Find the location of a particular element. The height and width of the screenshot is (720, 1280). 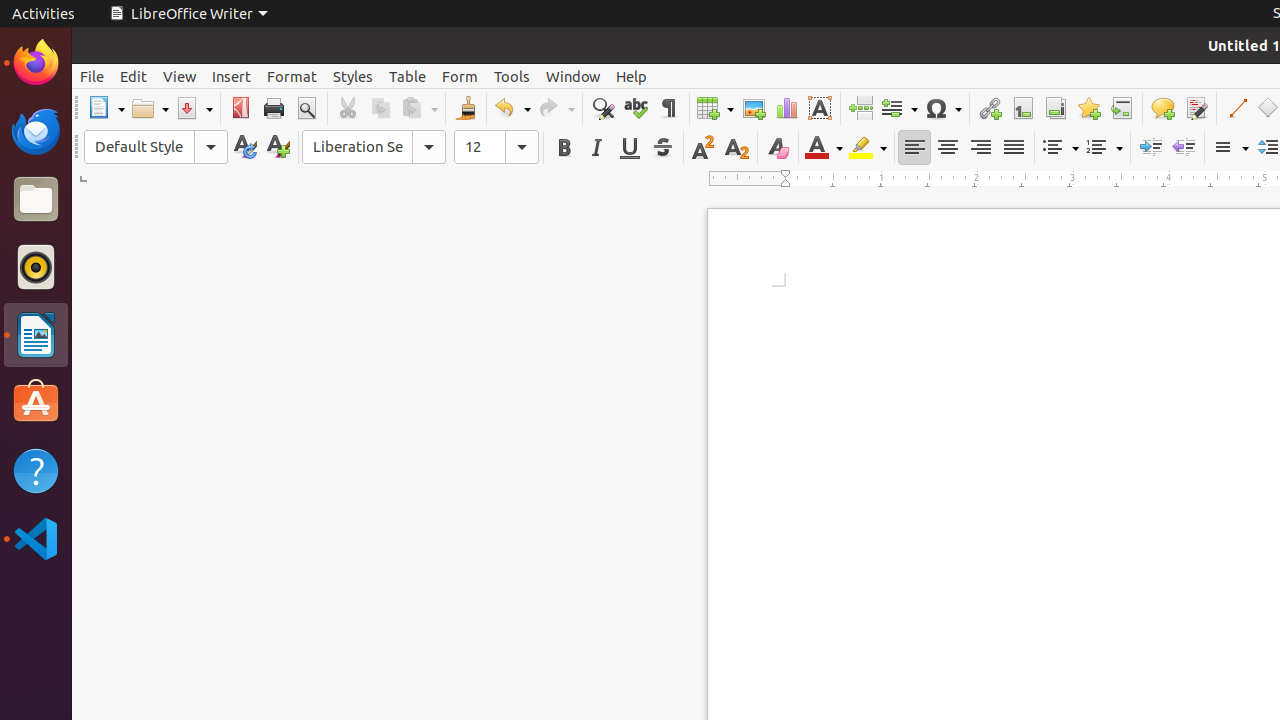

Cut is located at coordinates (348, 108).